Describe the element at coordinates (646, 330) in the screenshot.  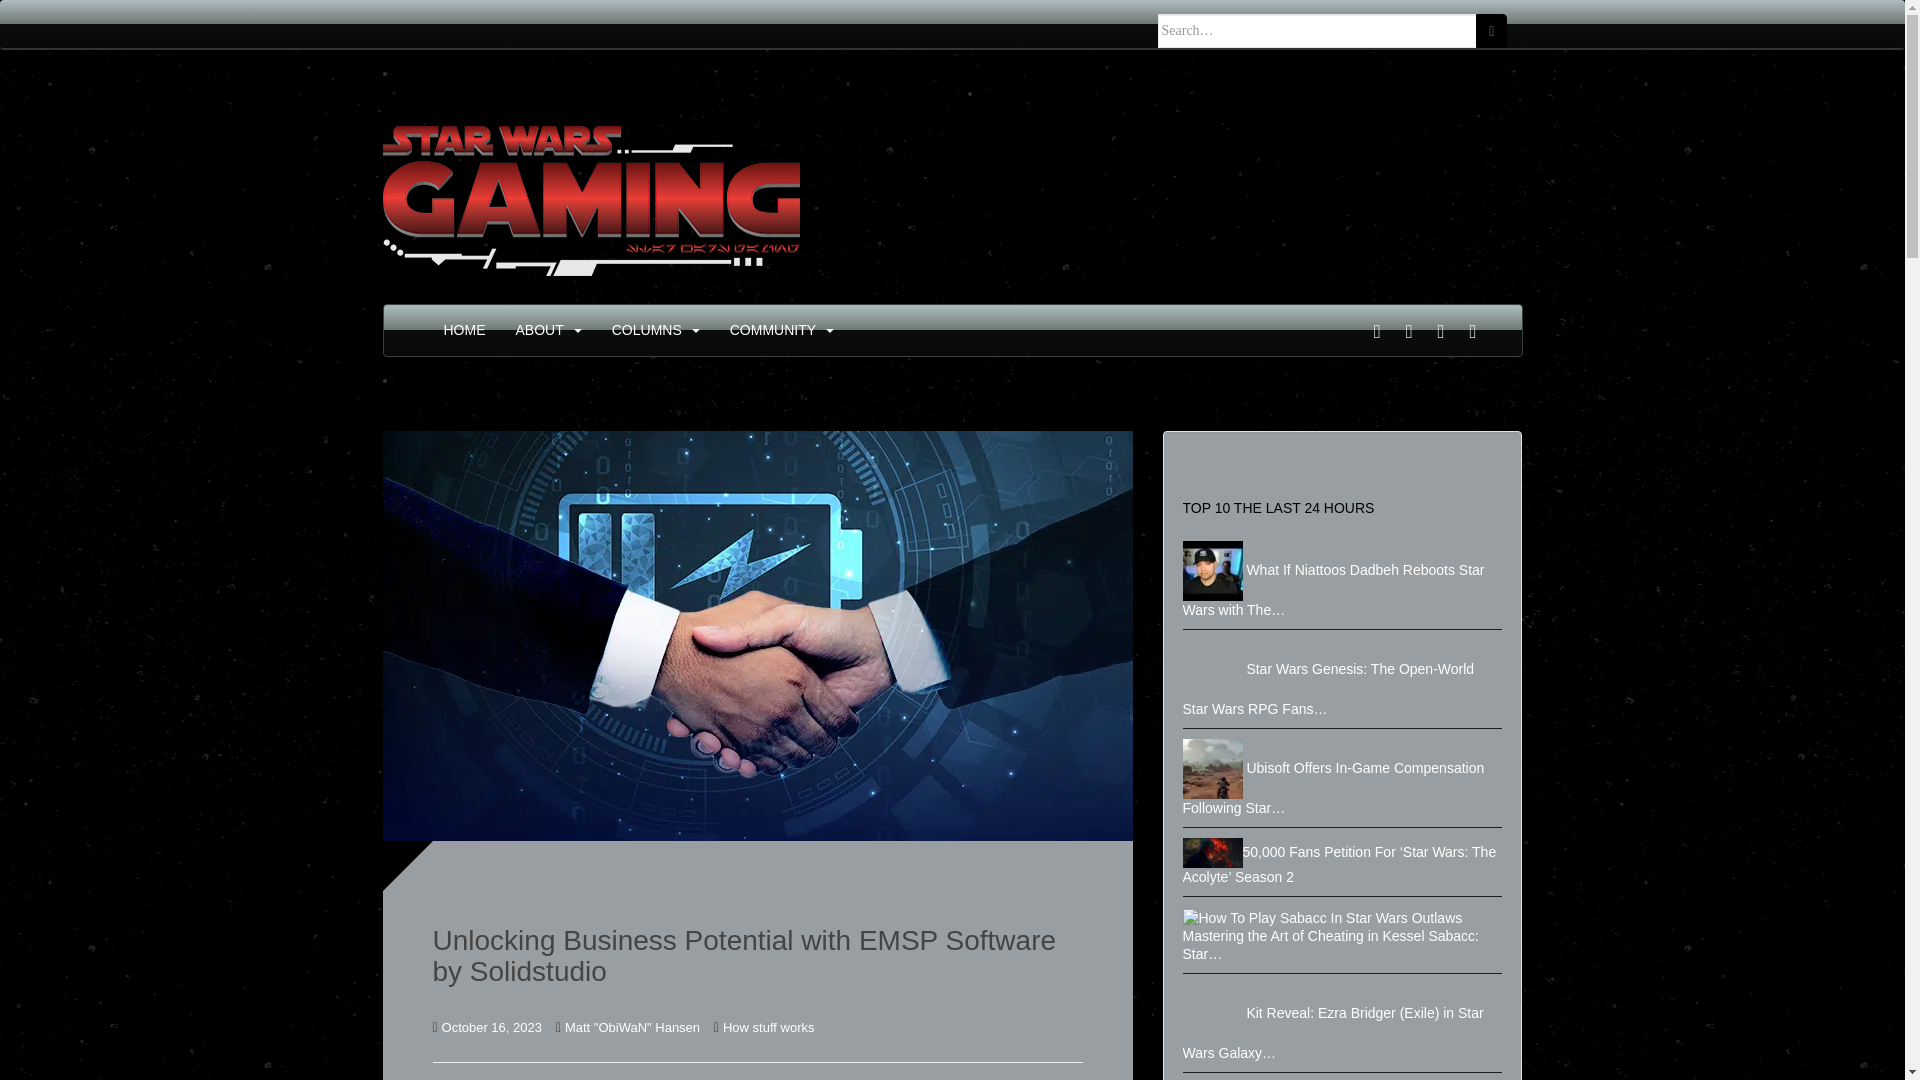
I see `COLUMNS` at that location.